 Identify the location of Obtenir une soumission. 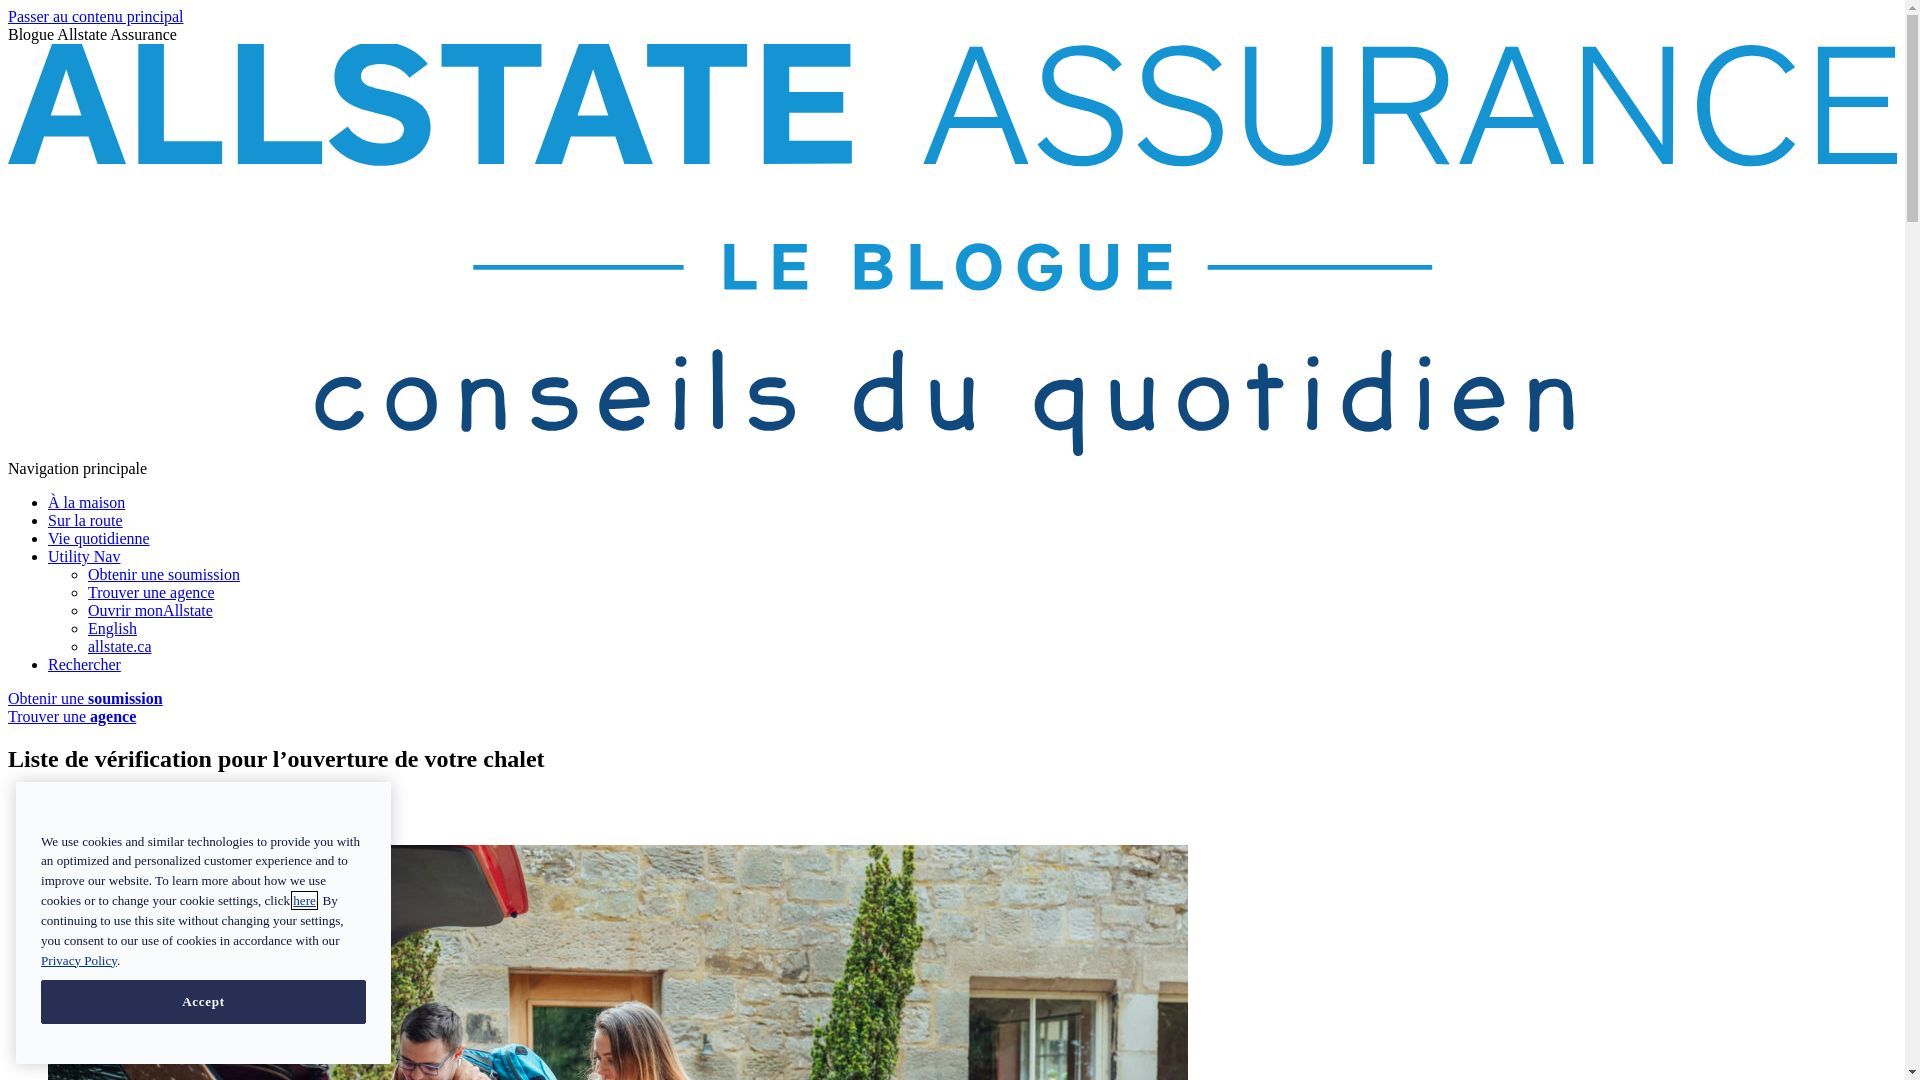
(164, 574).